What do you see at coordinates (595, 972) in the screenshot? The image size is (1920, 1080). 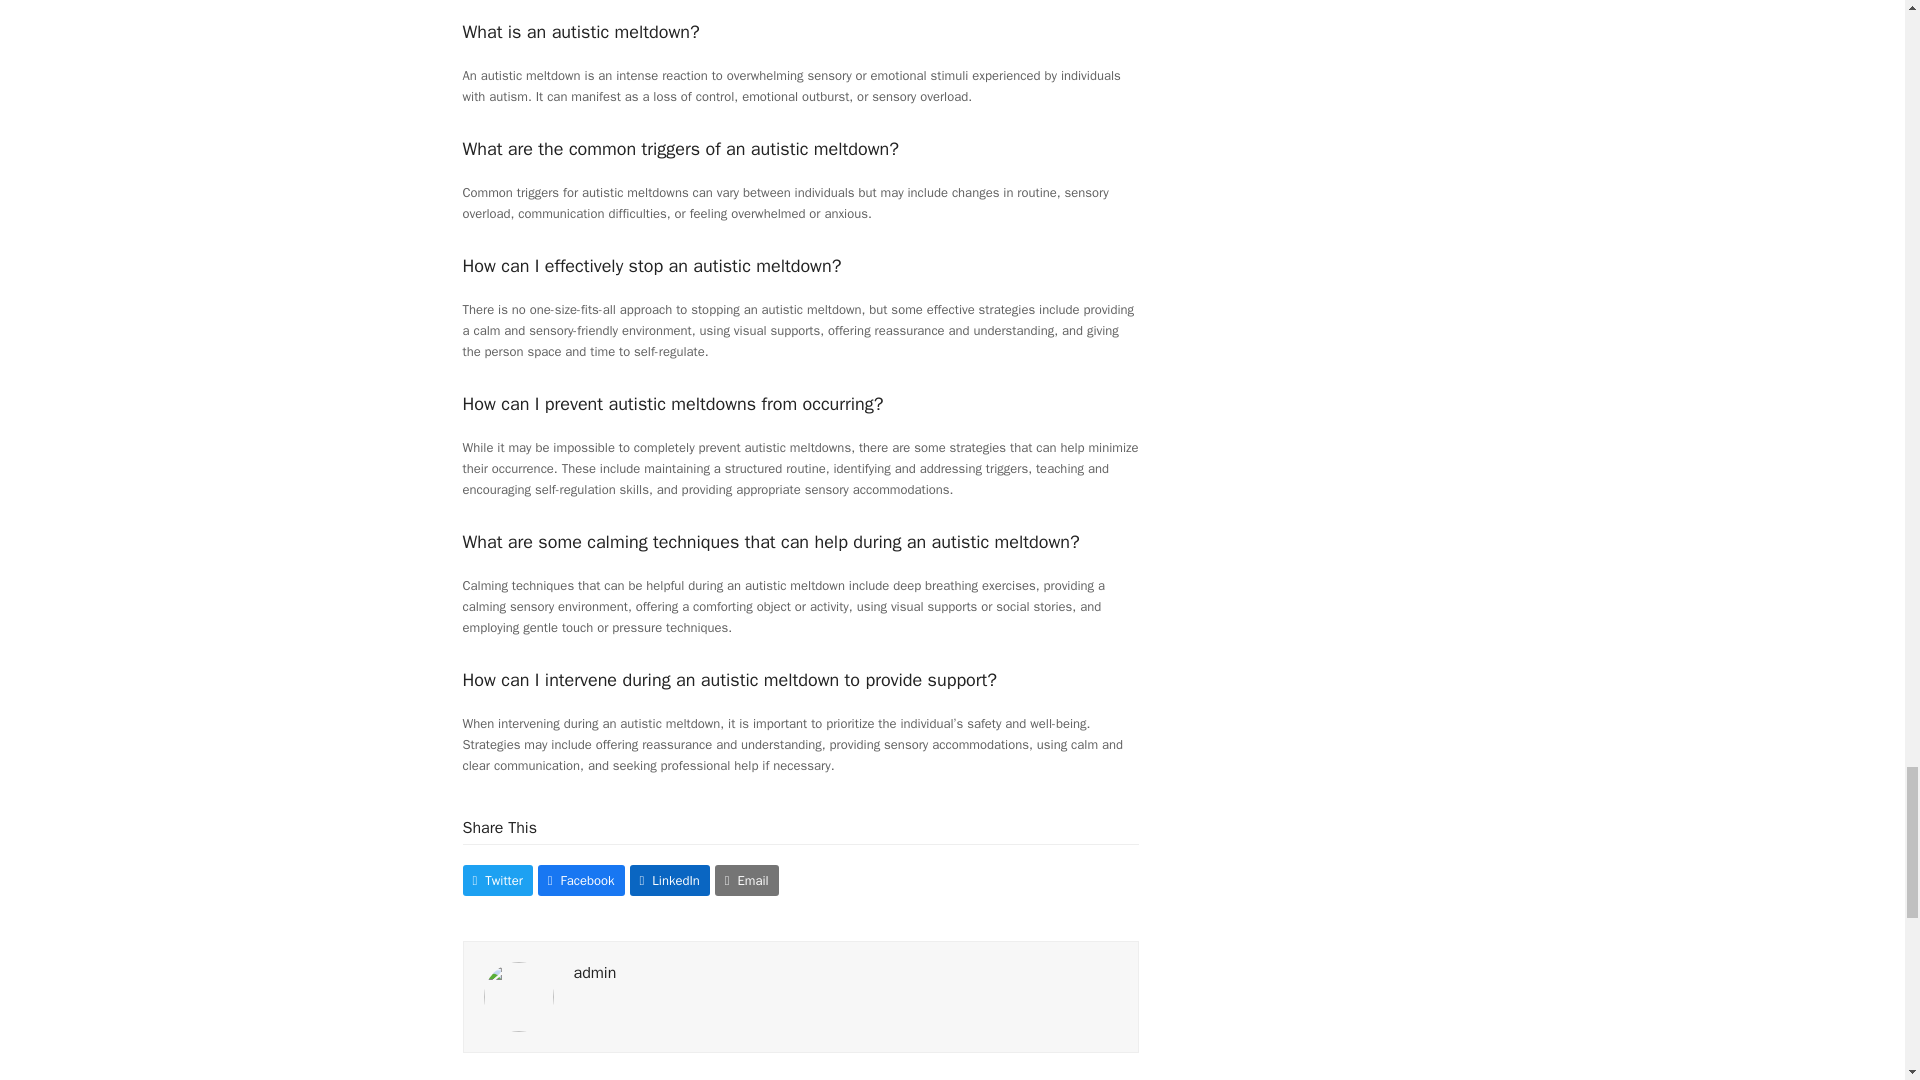 I see `Visit Author Page` at bounding box center [595, 972].